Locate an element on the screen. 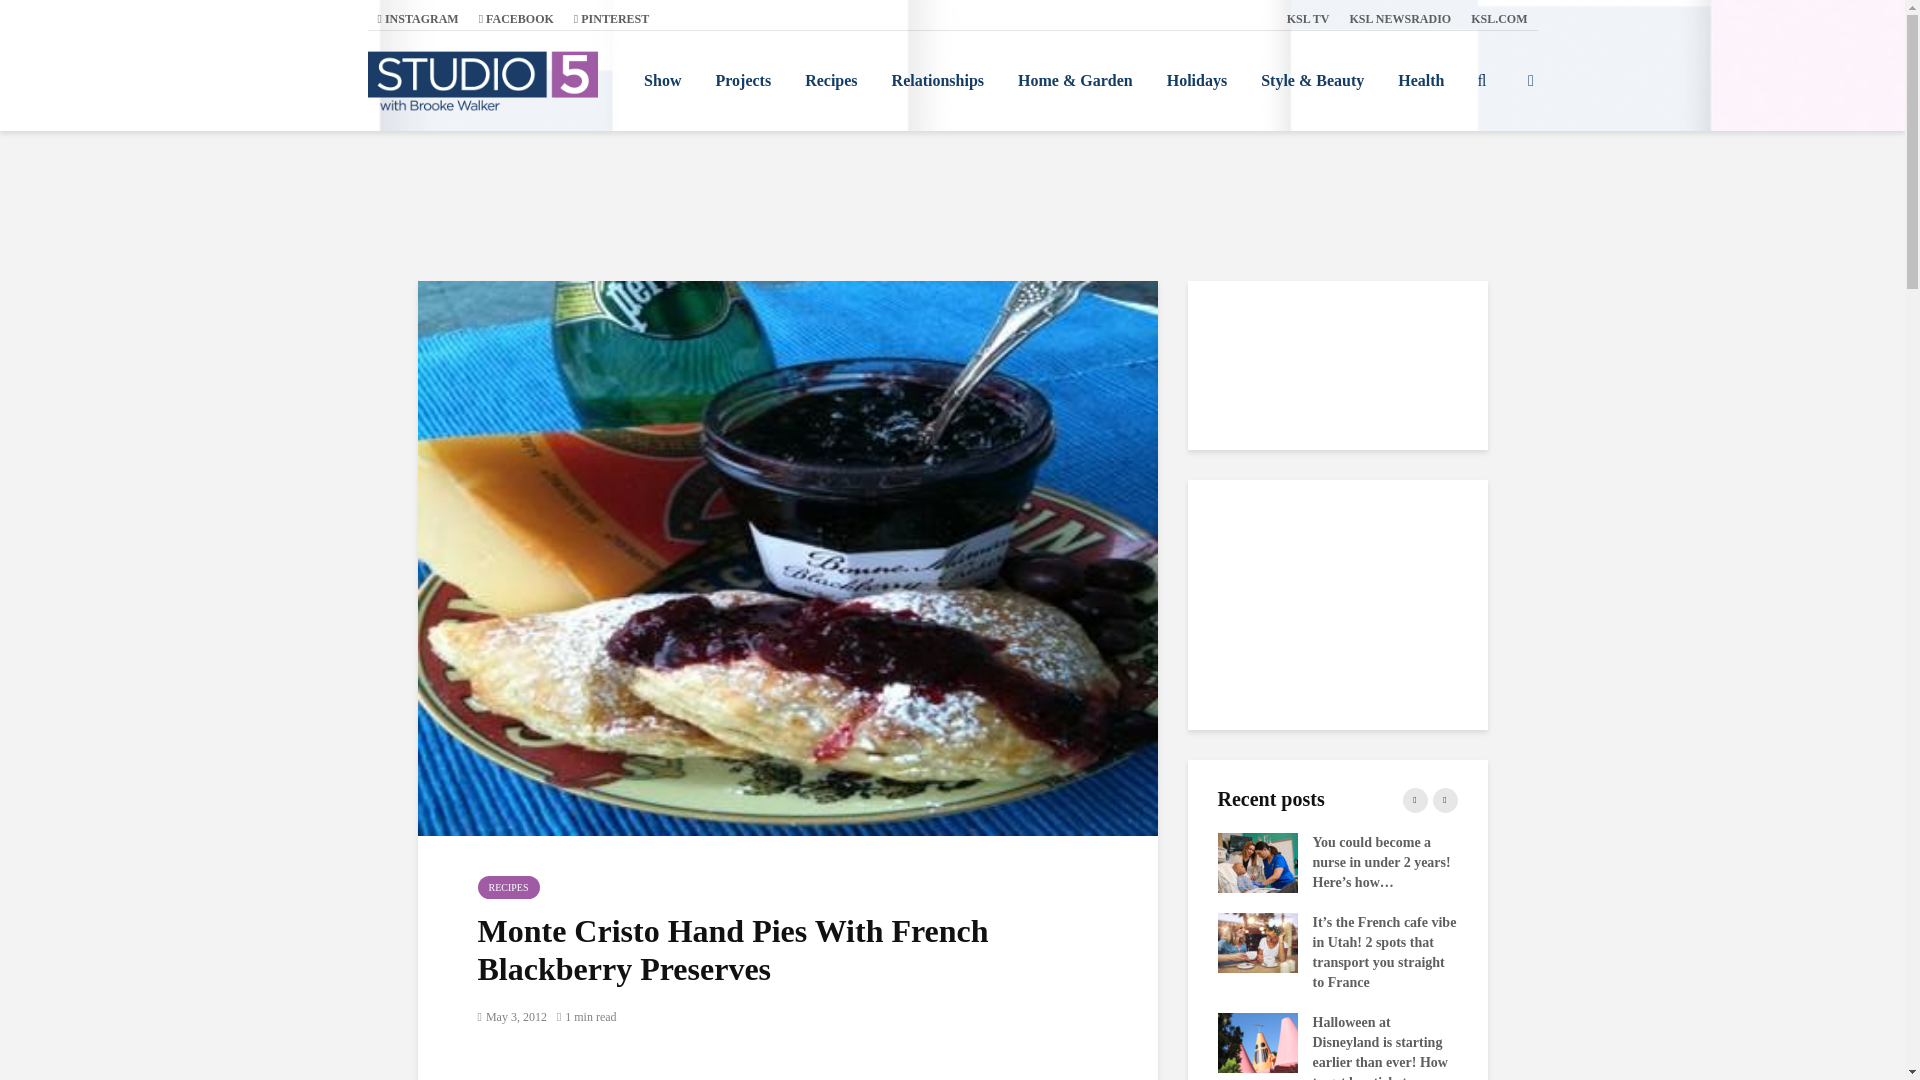 This screenshot has height=1080, width=1920. Holidays is located at coordinates (1197, 80).